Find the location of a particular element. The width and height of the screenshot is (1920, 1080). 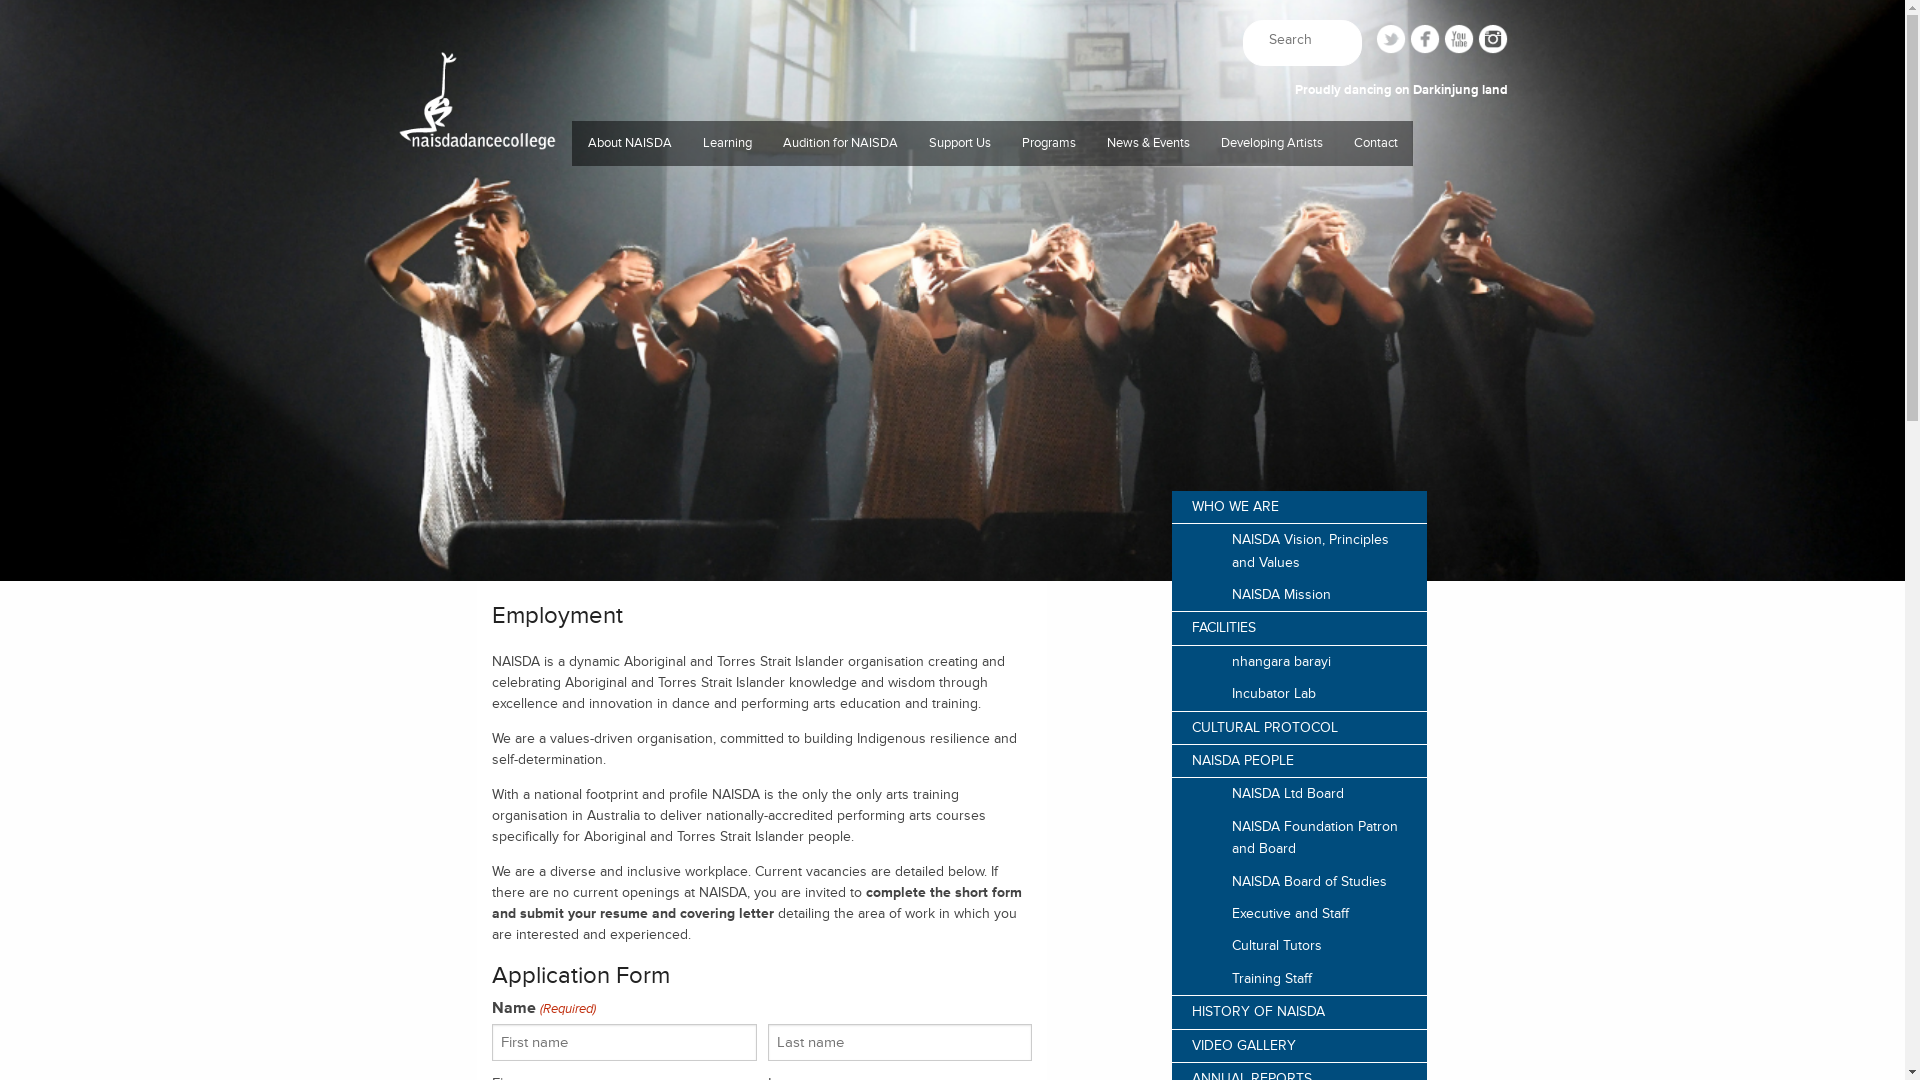

Employment is located at coordinates (630, 546).